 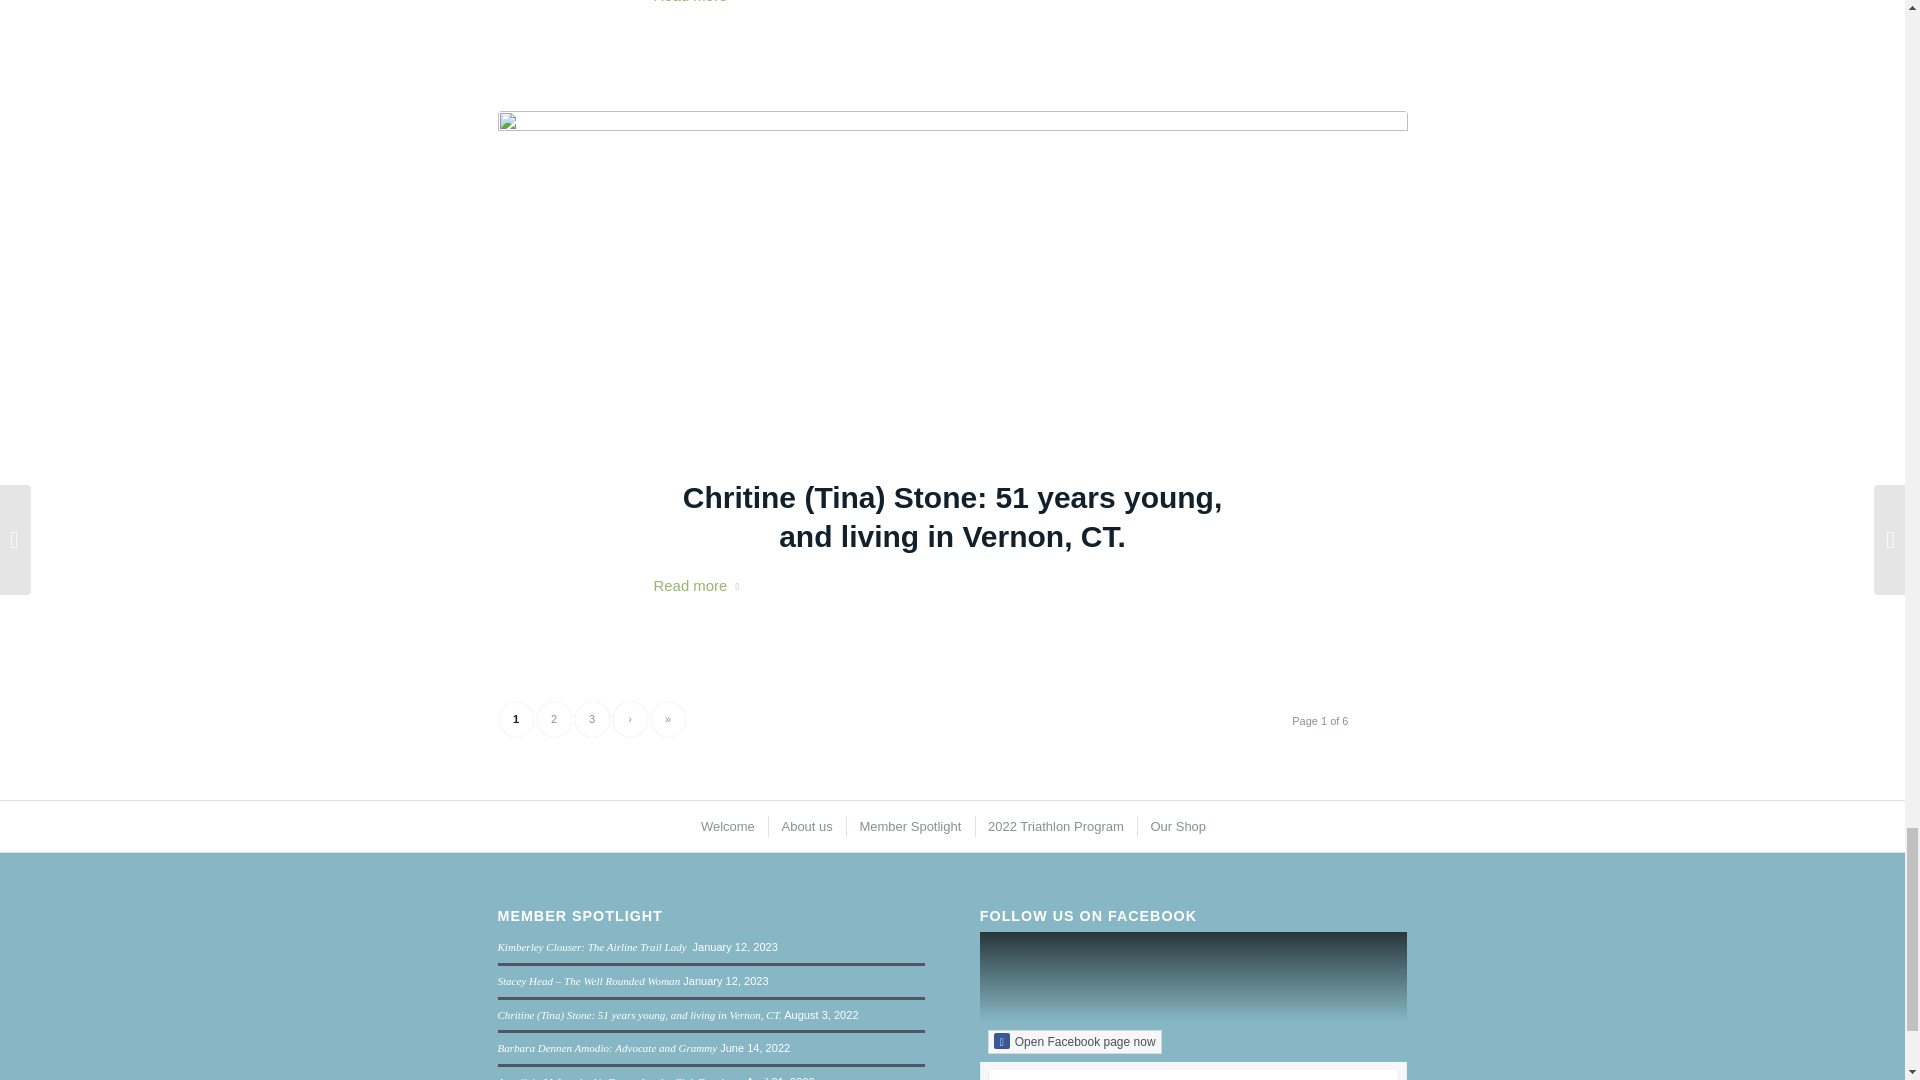 I want to click on Welcome, so click(x=726, y=826).